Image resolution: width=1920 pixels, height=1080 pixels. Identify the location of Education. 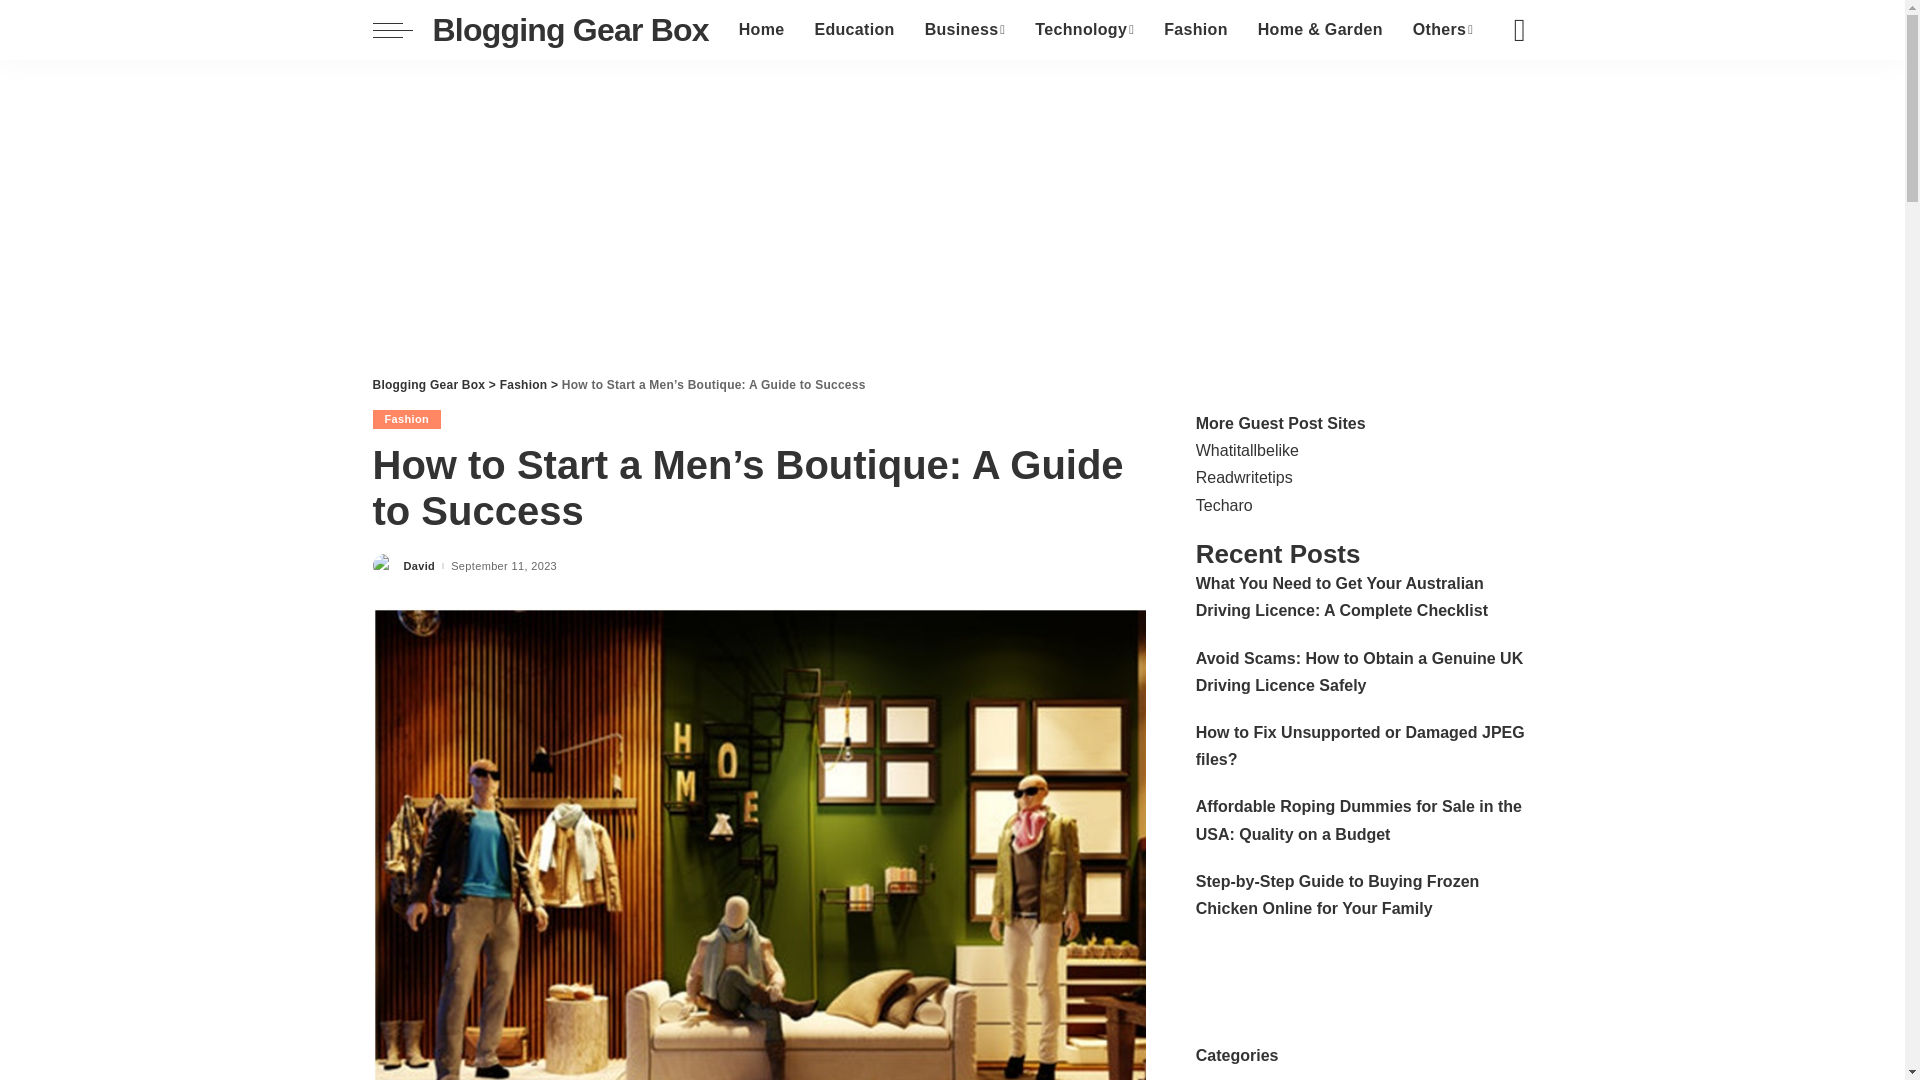
(853, 30).